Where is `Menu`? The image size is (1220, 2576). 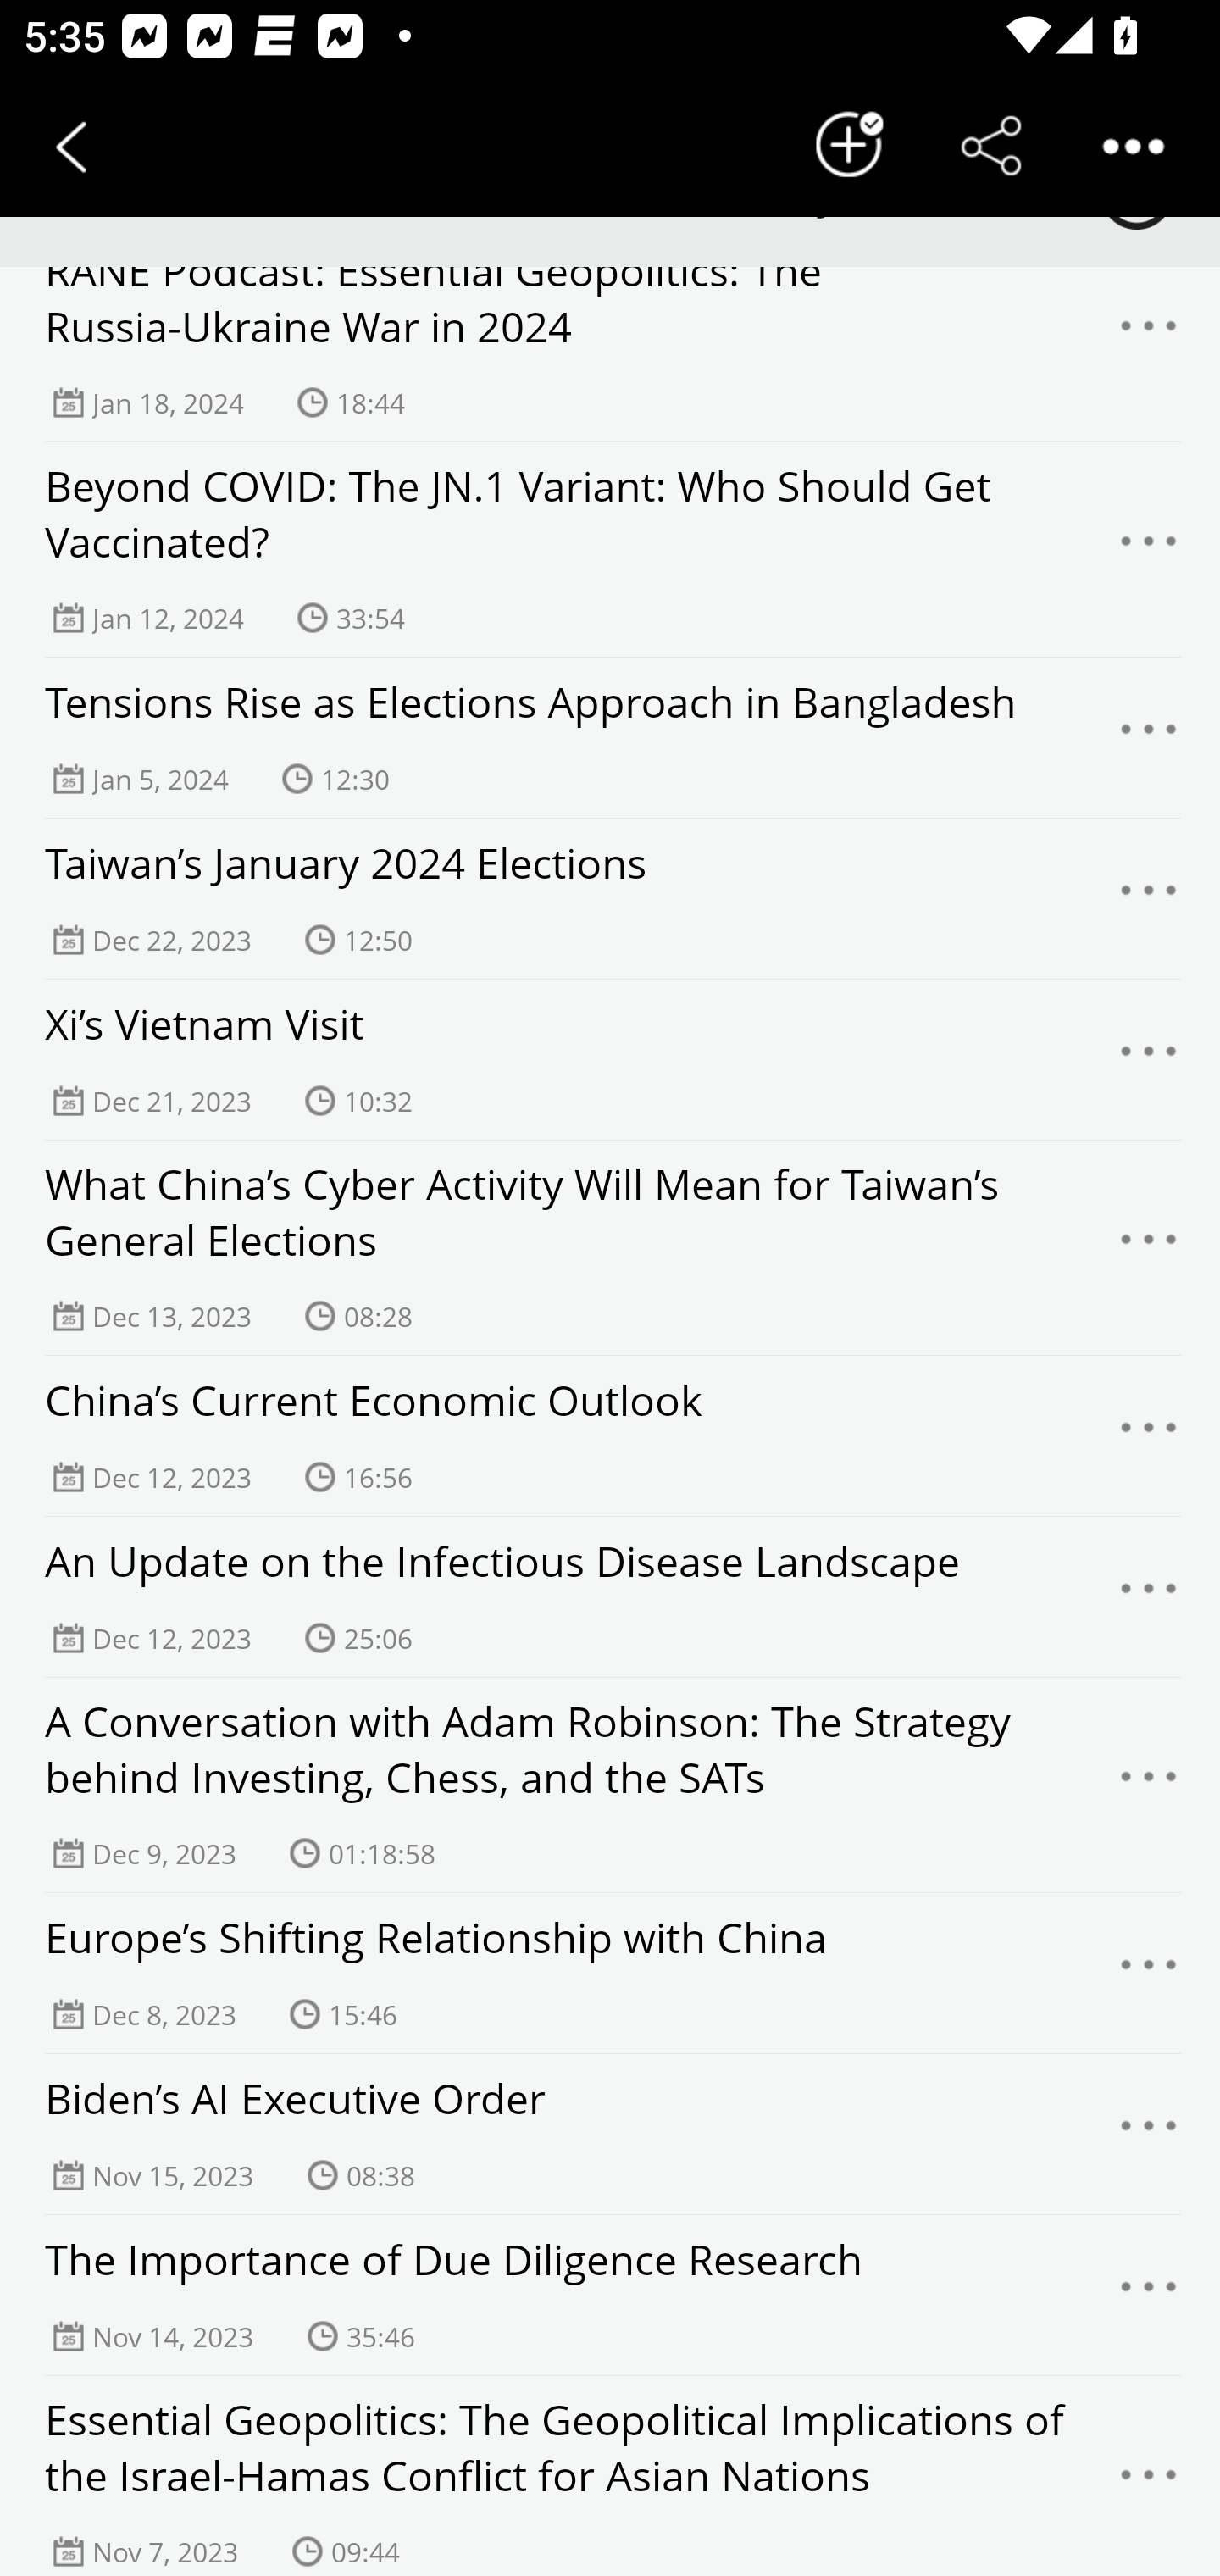 Menu is located at coordinates (1149, 1596).